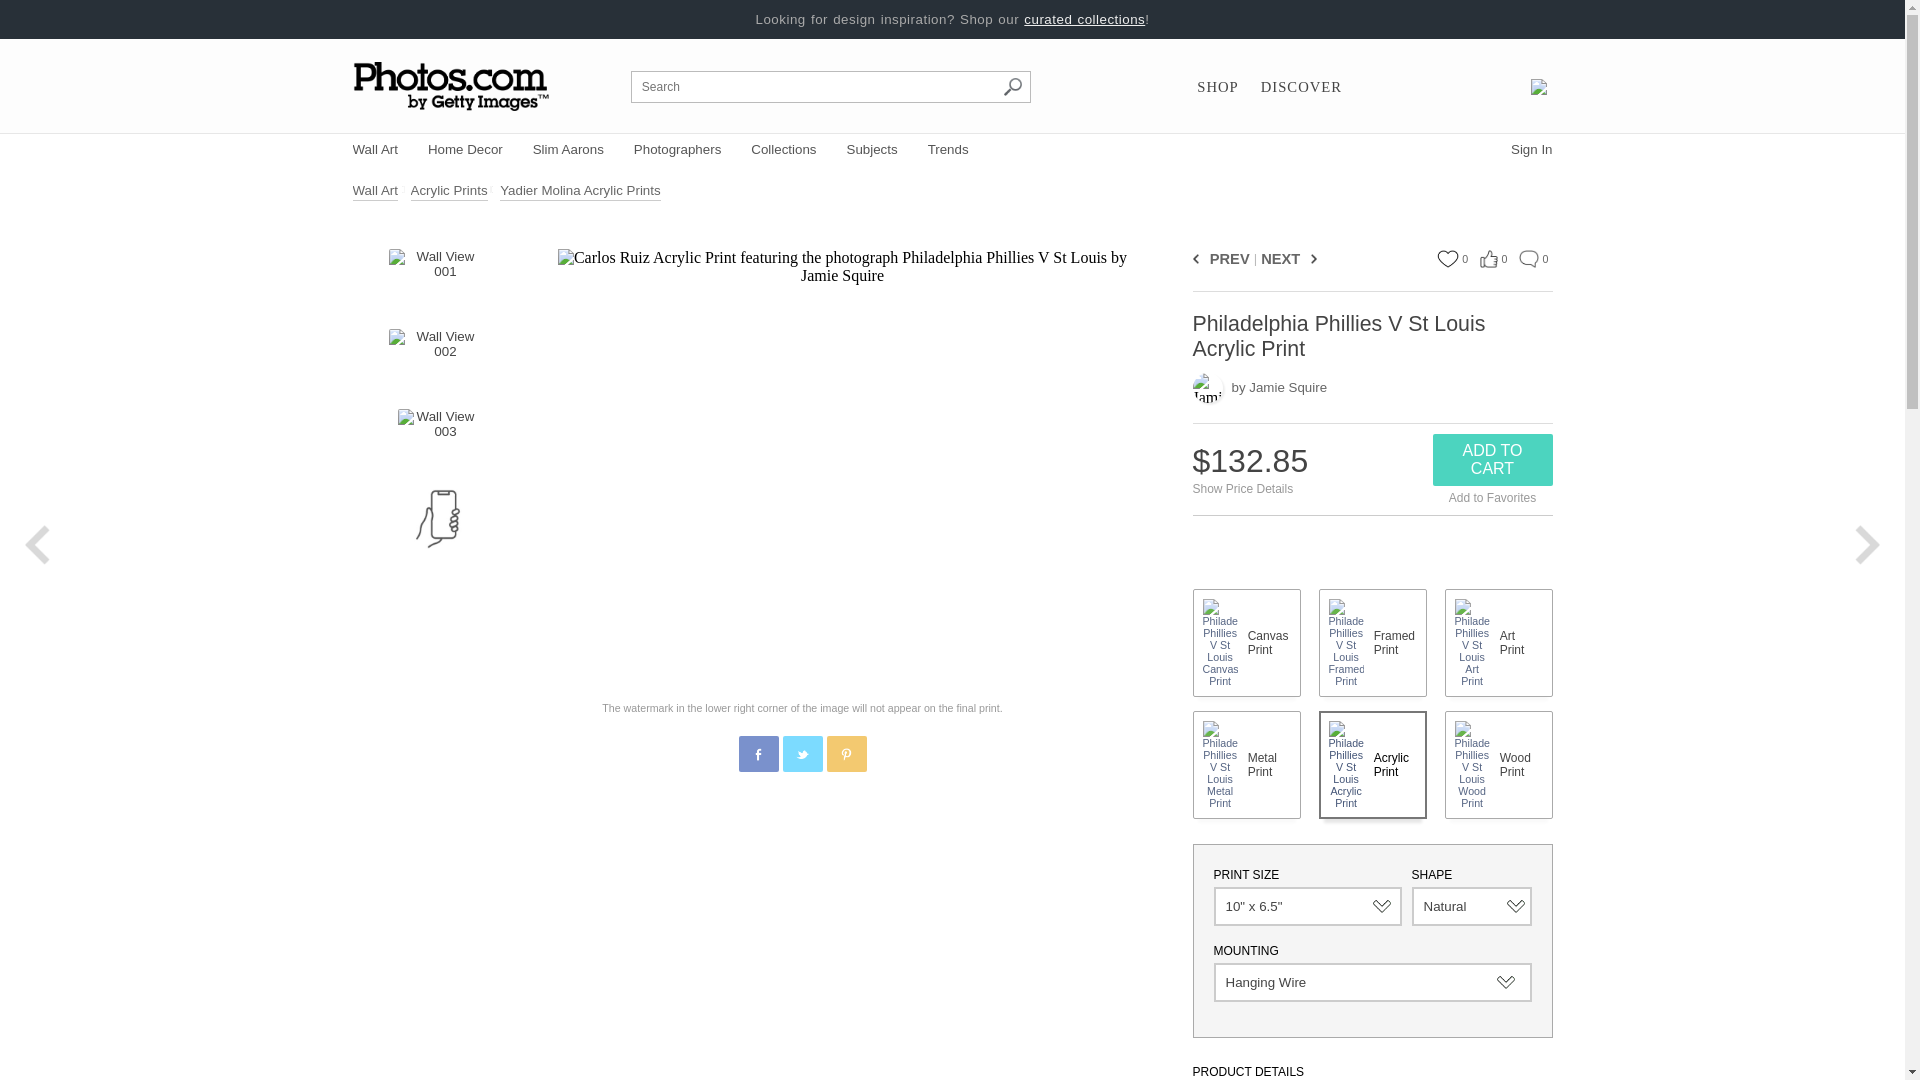 The height and width of the screenshot is (1080, 1920). I want to click on Share Product on Pinterest, so click(845, 754).